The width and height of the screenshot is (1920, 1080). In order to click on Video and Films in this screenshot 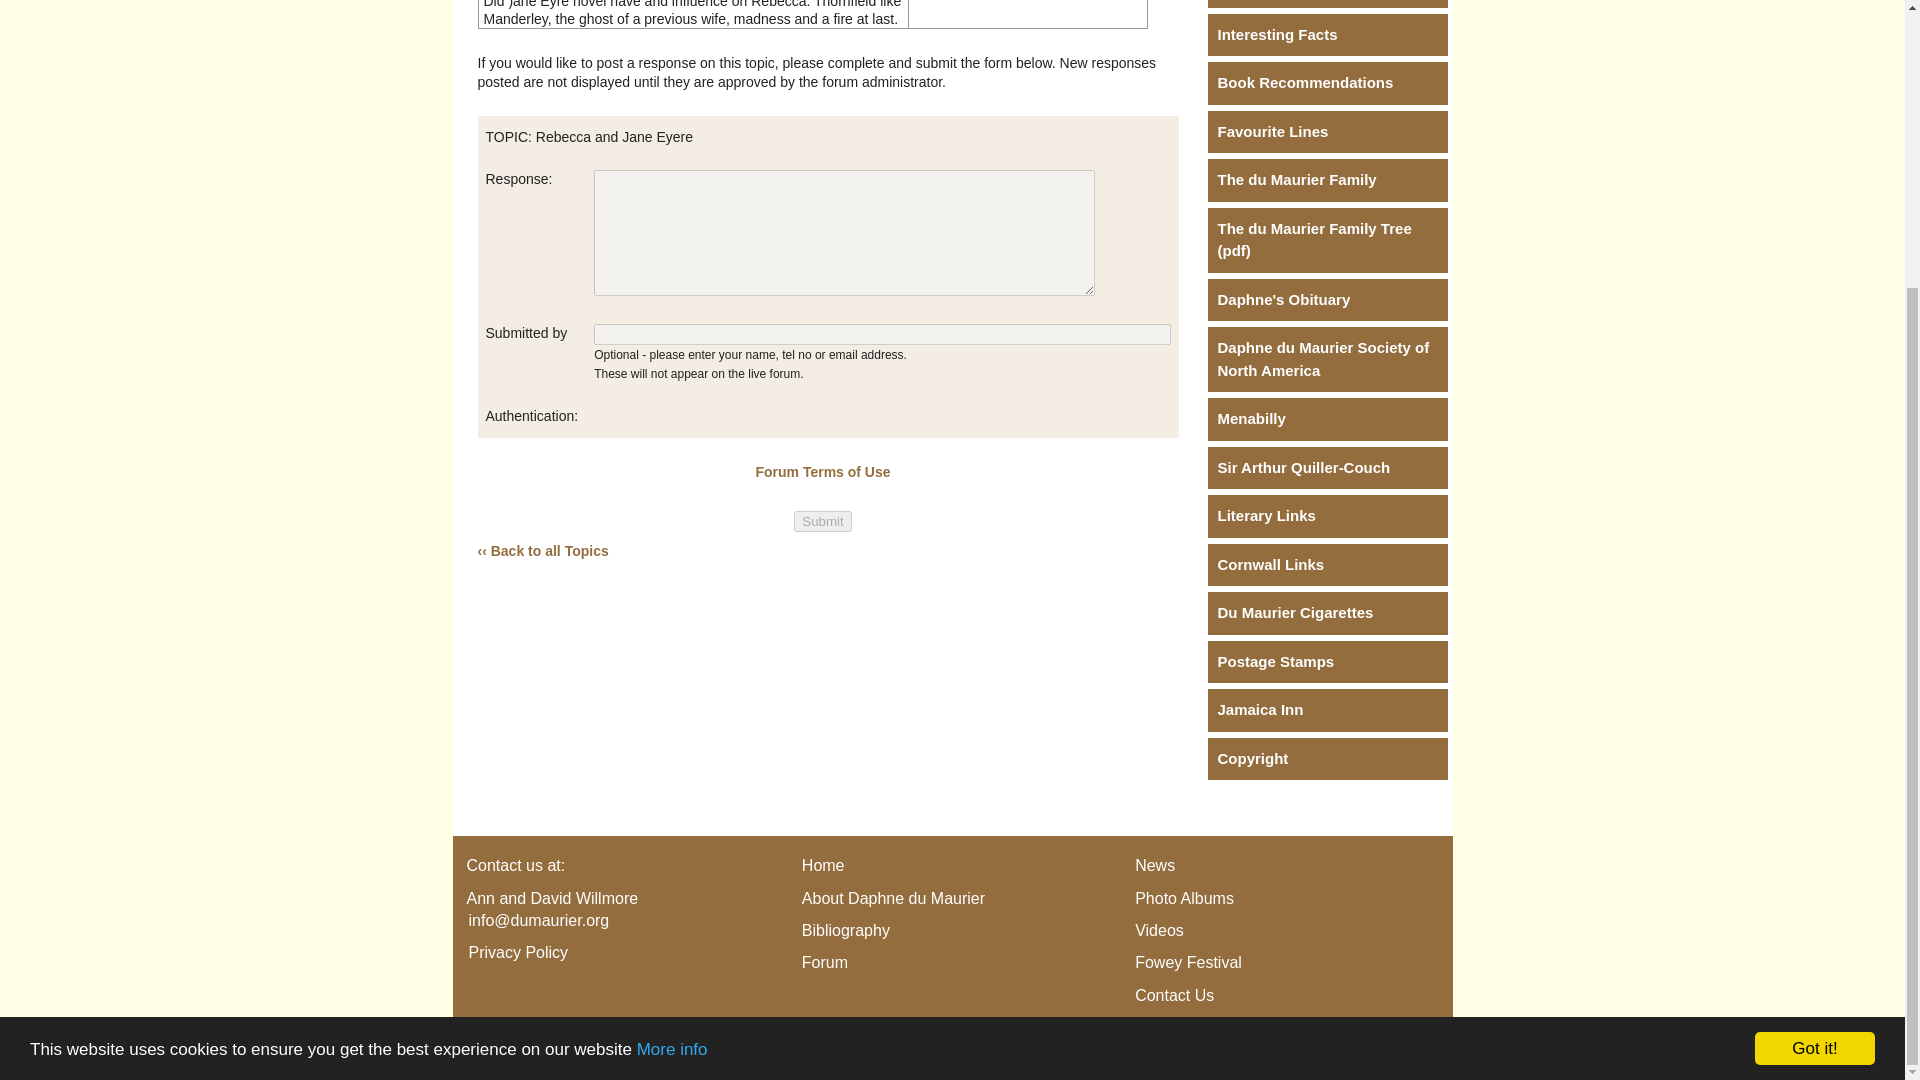, I will do `click(1327, 4)`.